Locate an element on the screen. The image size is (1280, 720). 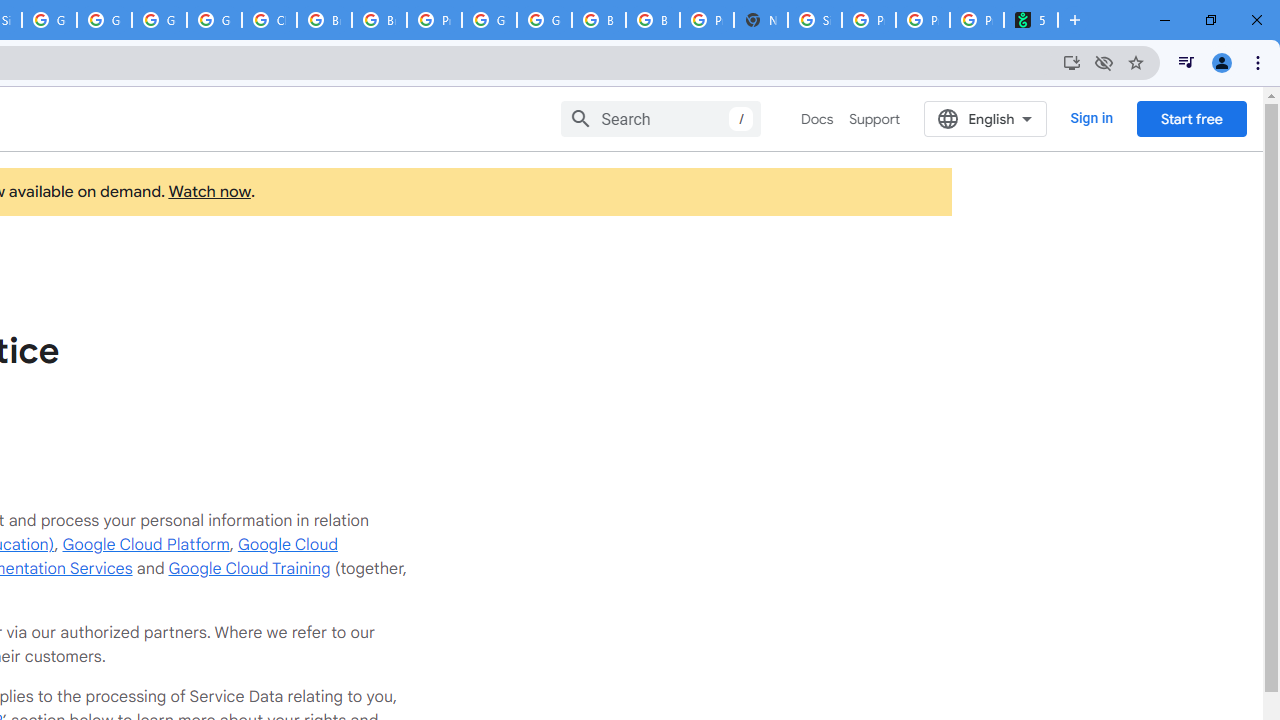
Watch now is located at coordinates (208, 192).